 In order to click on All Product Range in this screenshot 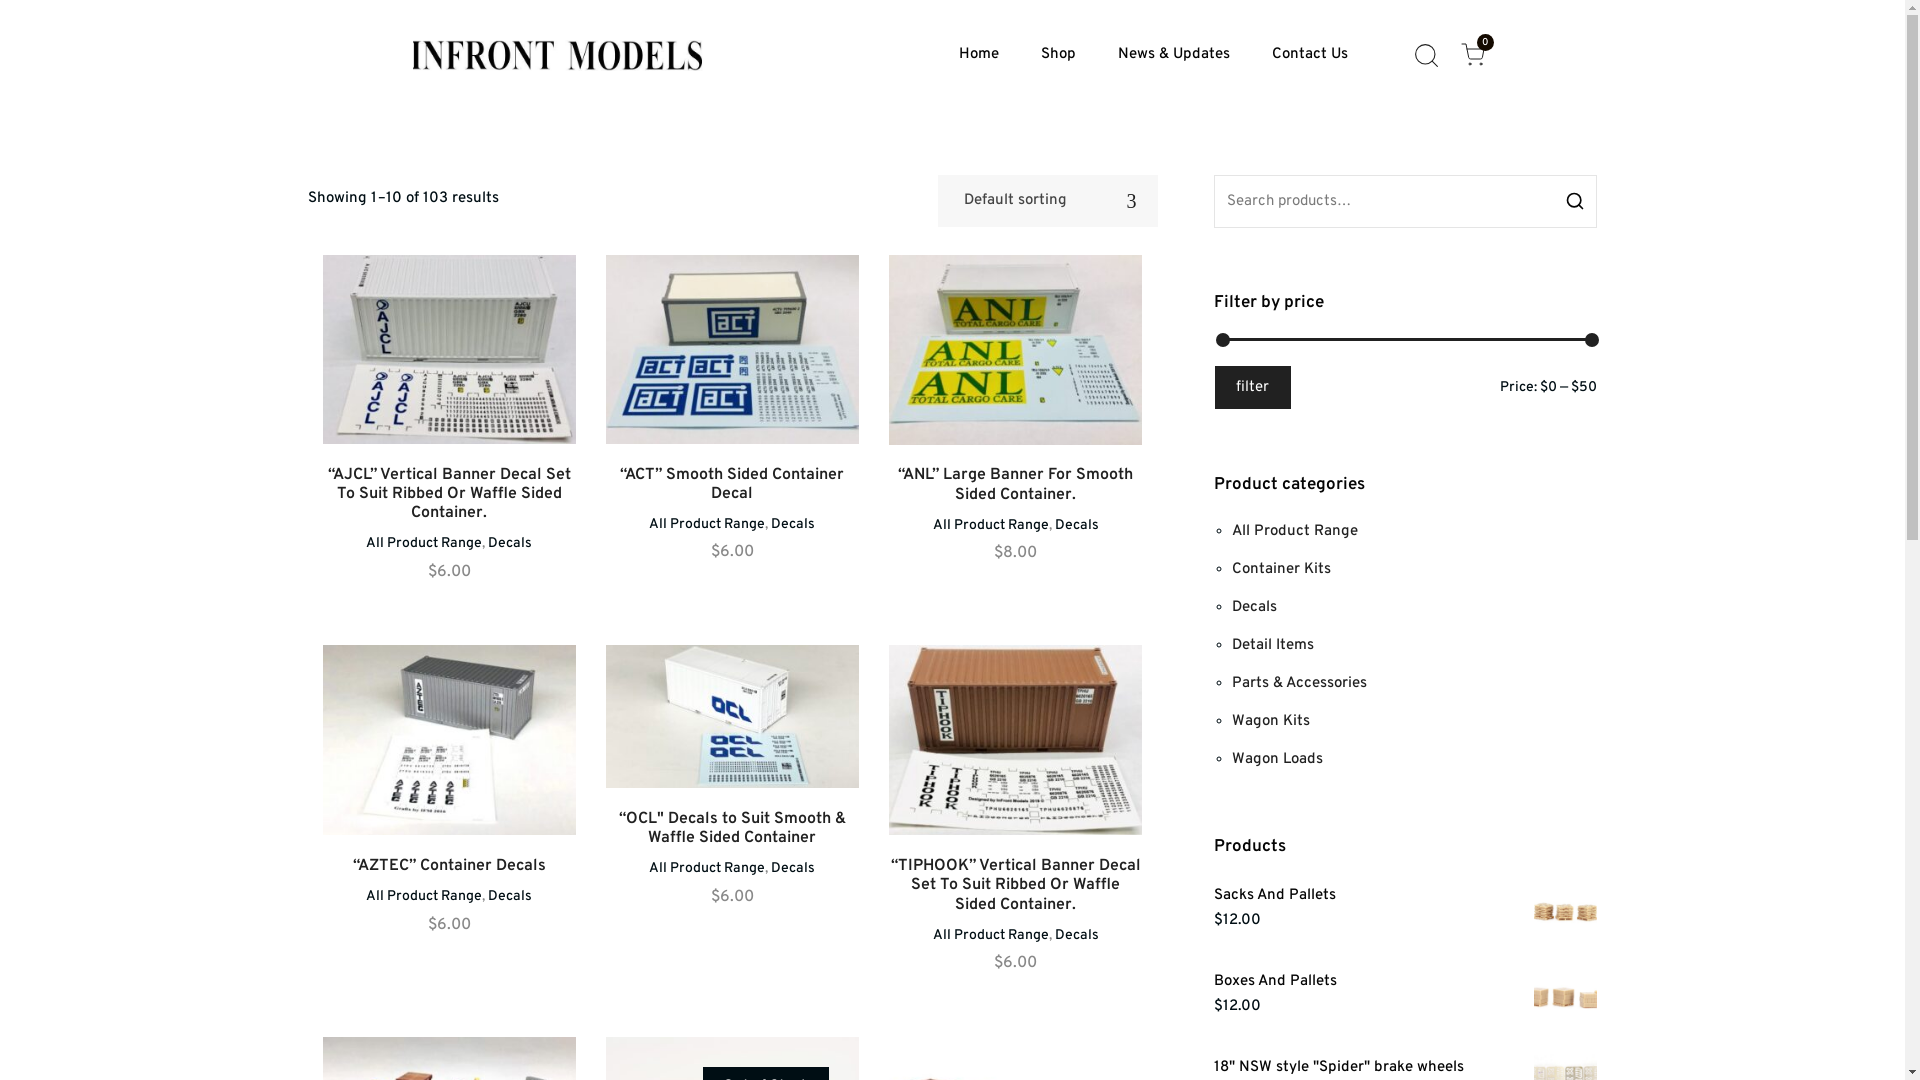, I will do `click(1295, 532)`.